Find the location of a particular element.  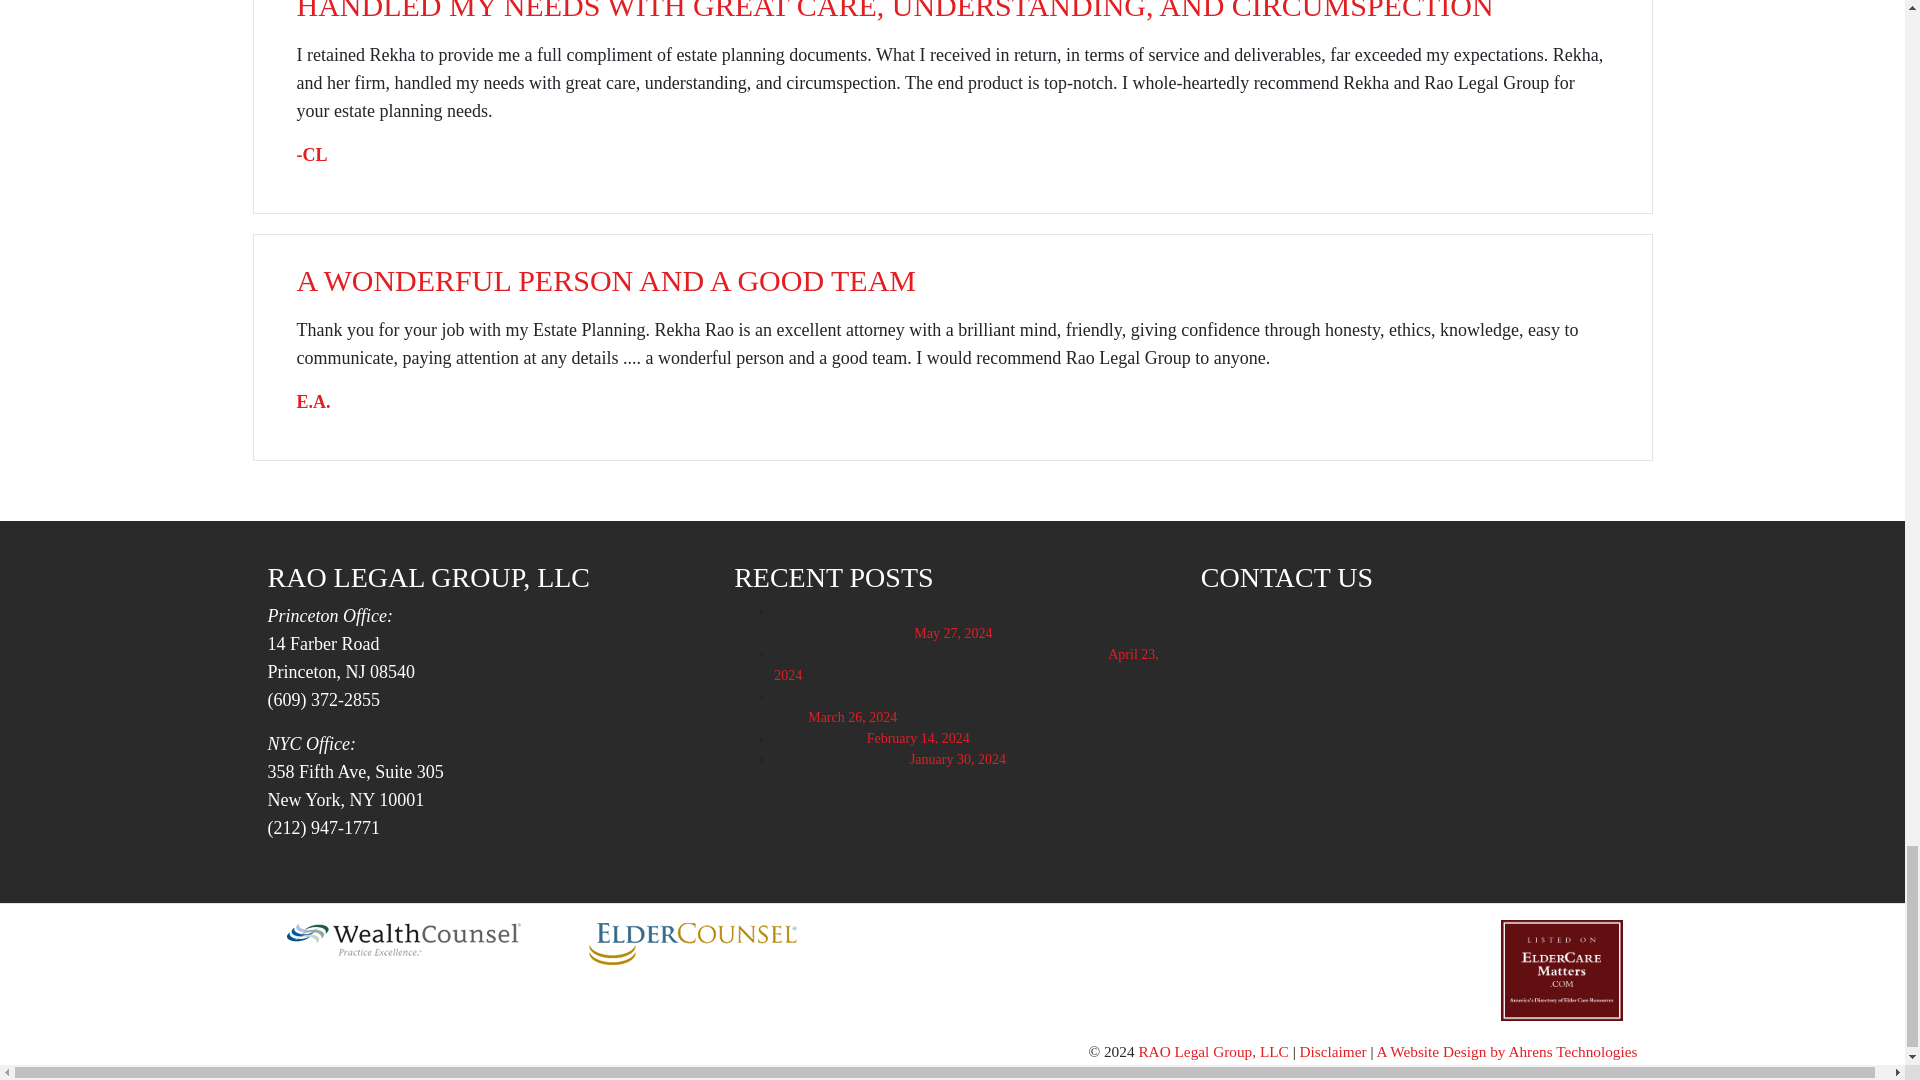

RAO Legal Group, LLC is located at coordinates (1213, 1051).